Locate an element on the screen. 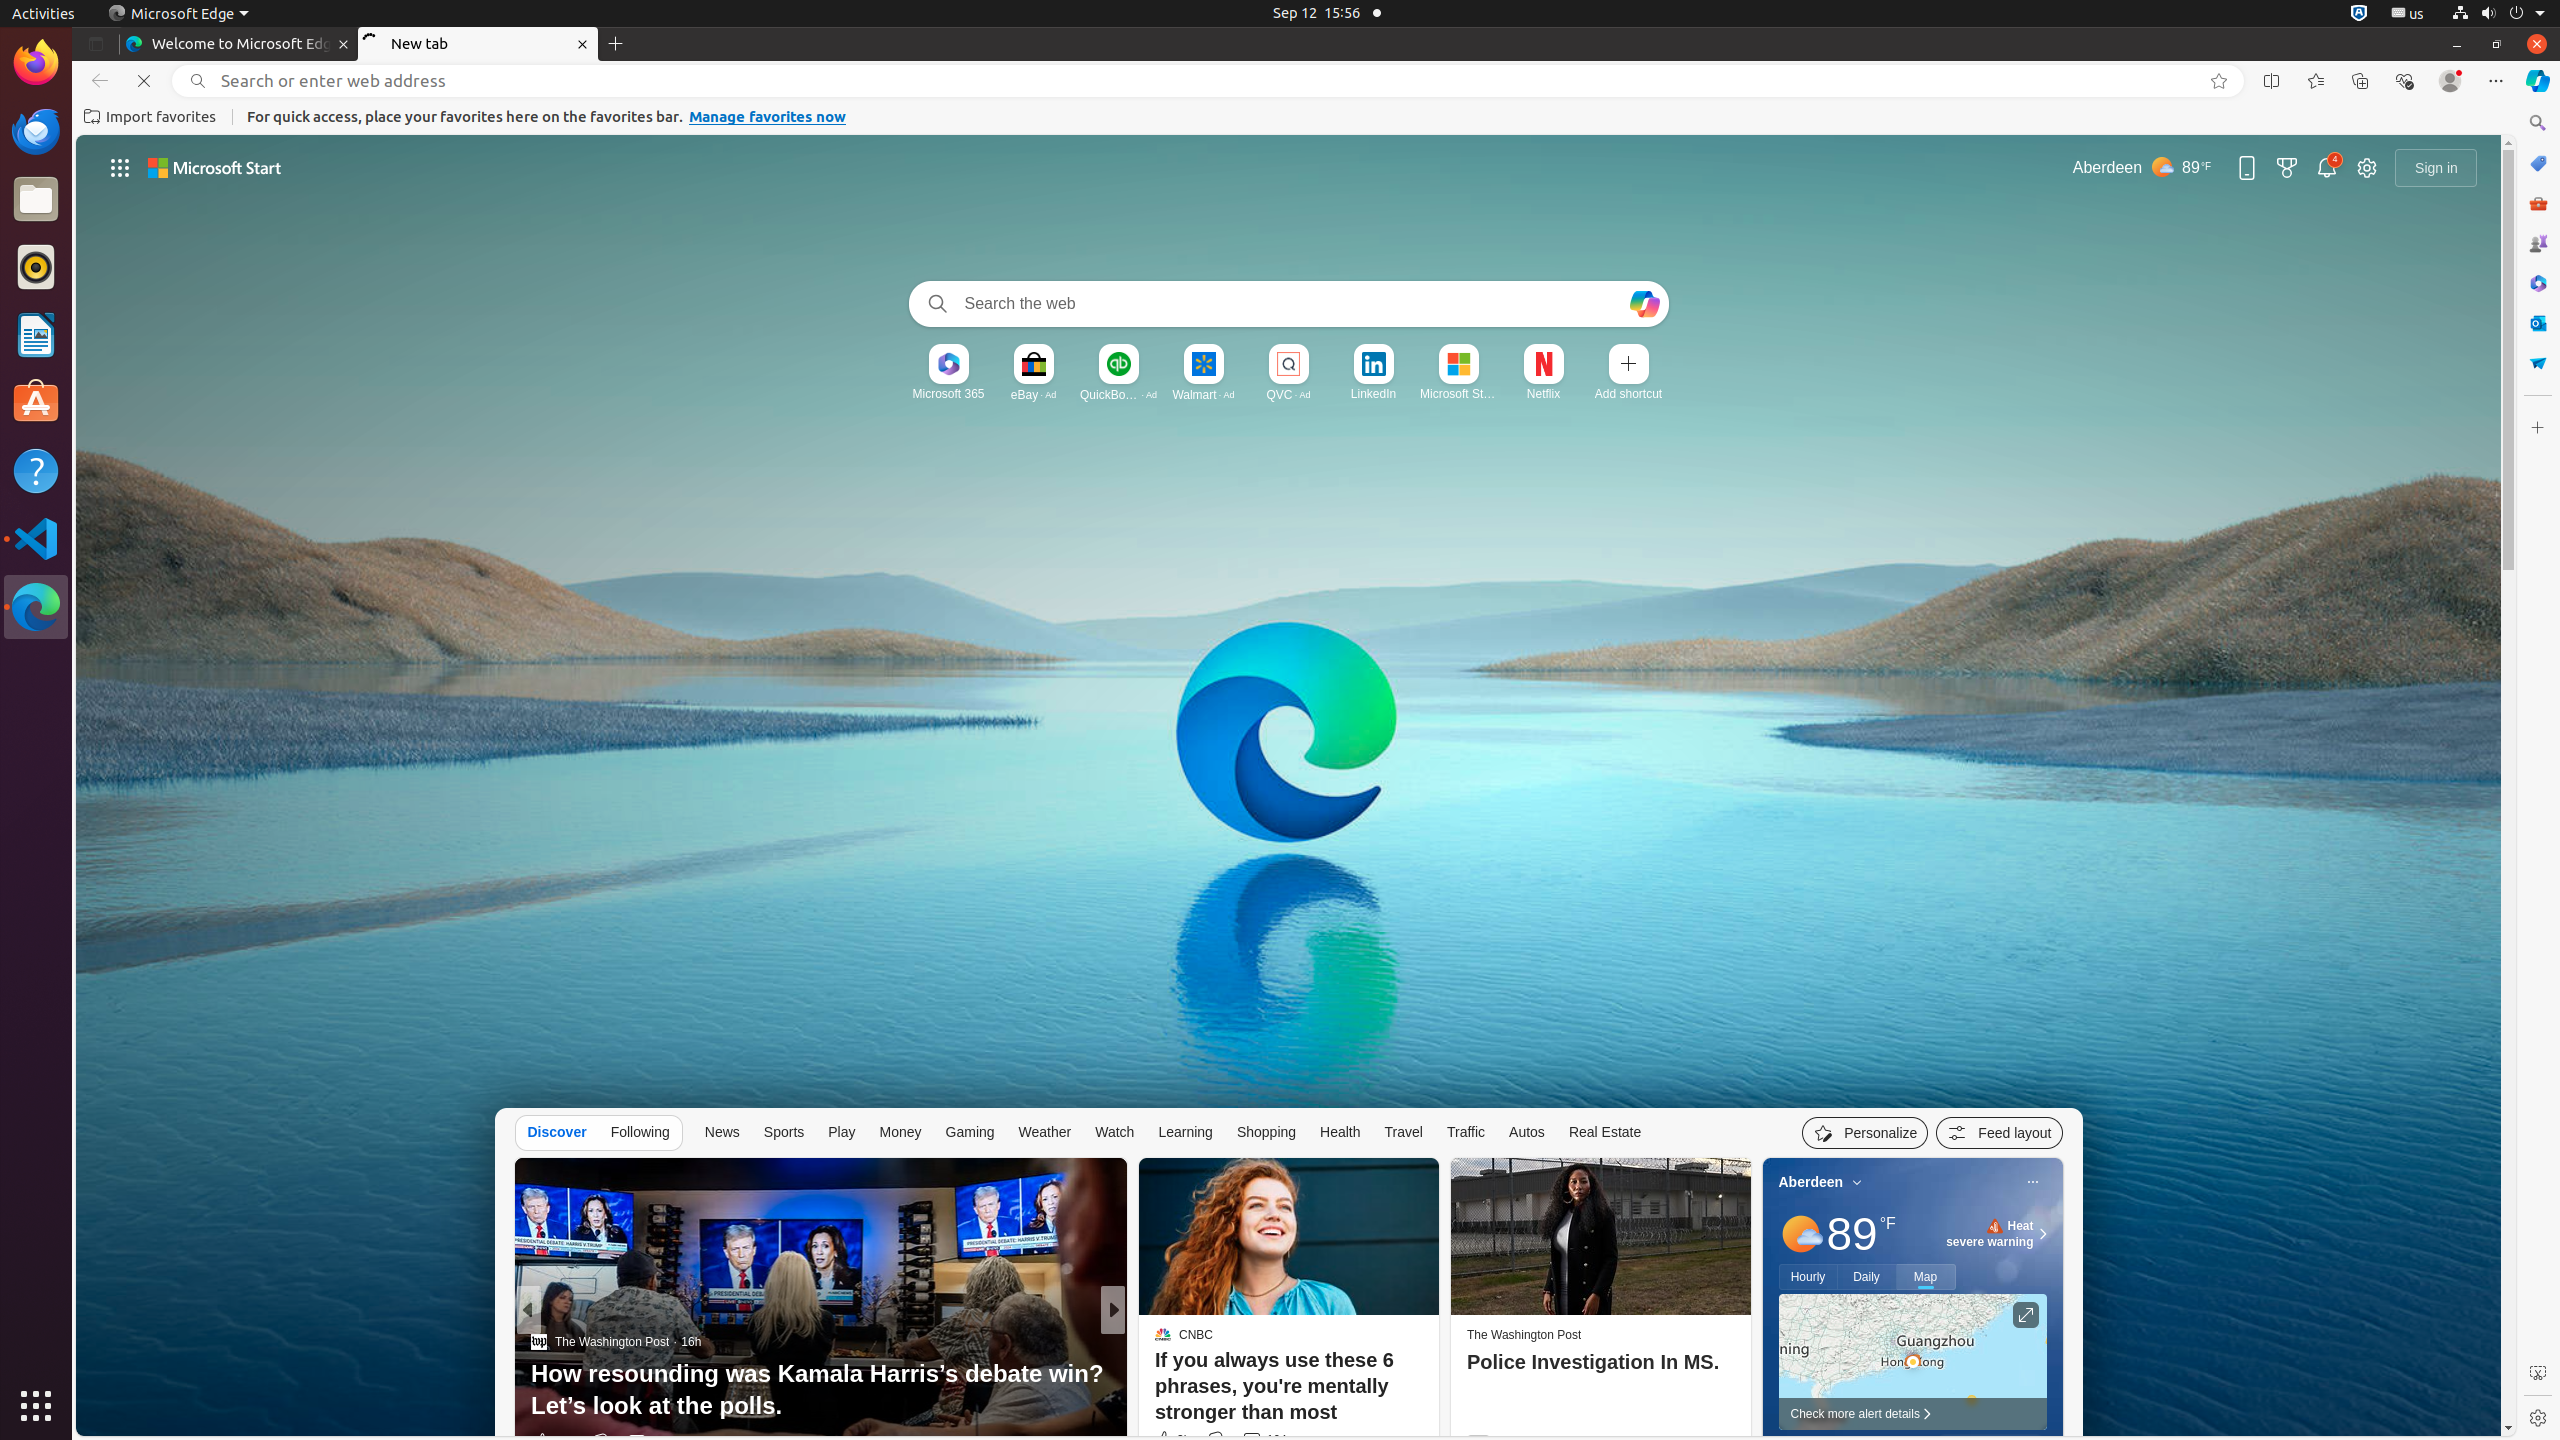 The height and width of the screenshot is (1440, 2560). Microsoft Edge is located at coordinates (178, 14).